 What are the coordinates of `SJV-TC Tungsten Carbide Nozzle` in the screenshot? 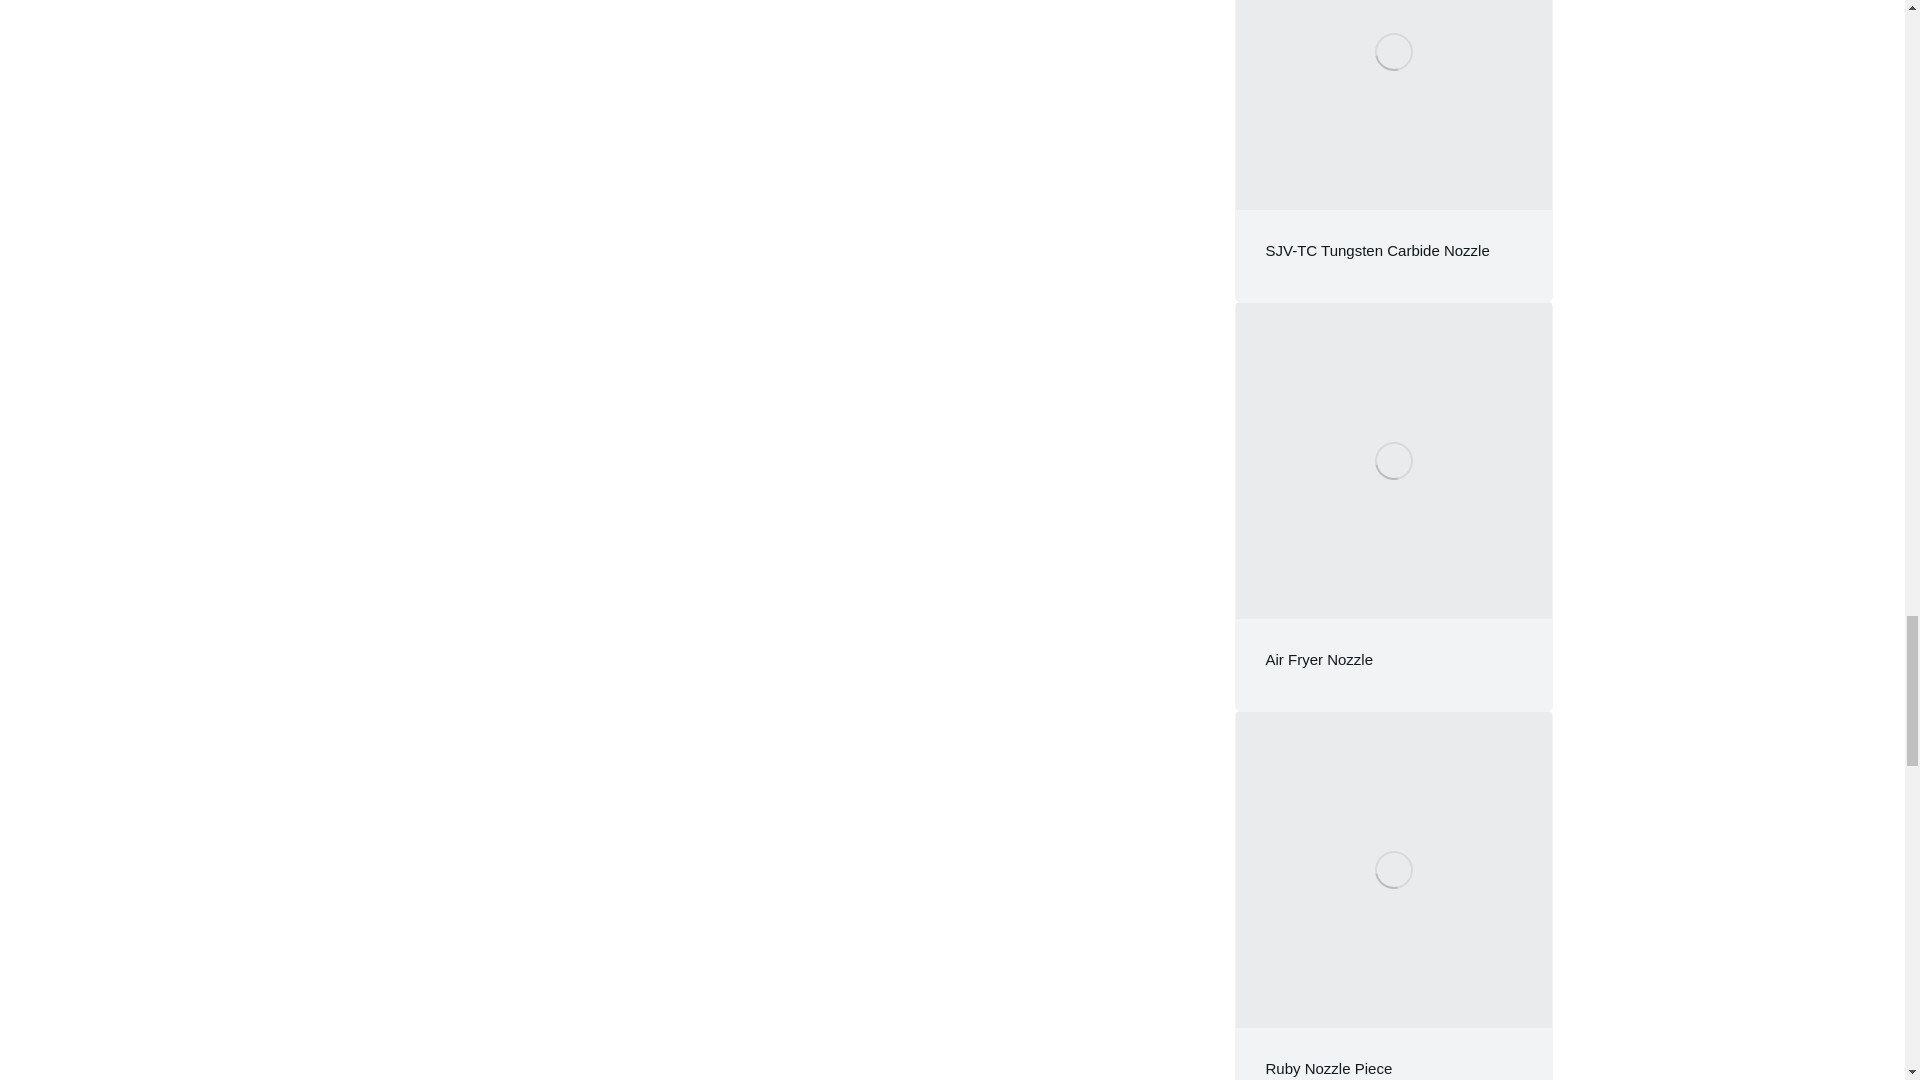 It's located at (1377, 250).